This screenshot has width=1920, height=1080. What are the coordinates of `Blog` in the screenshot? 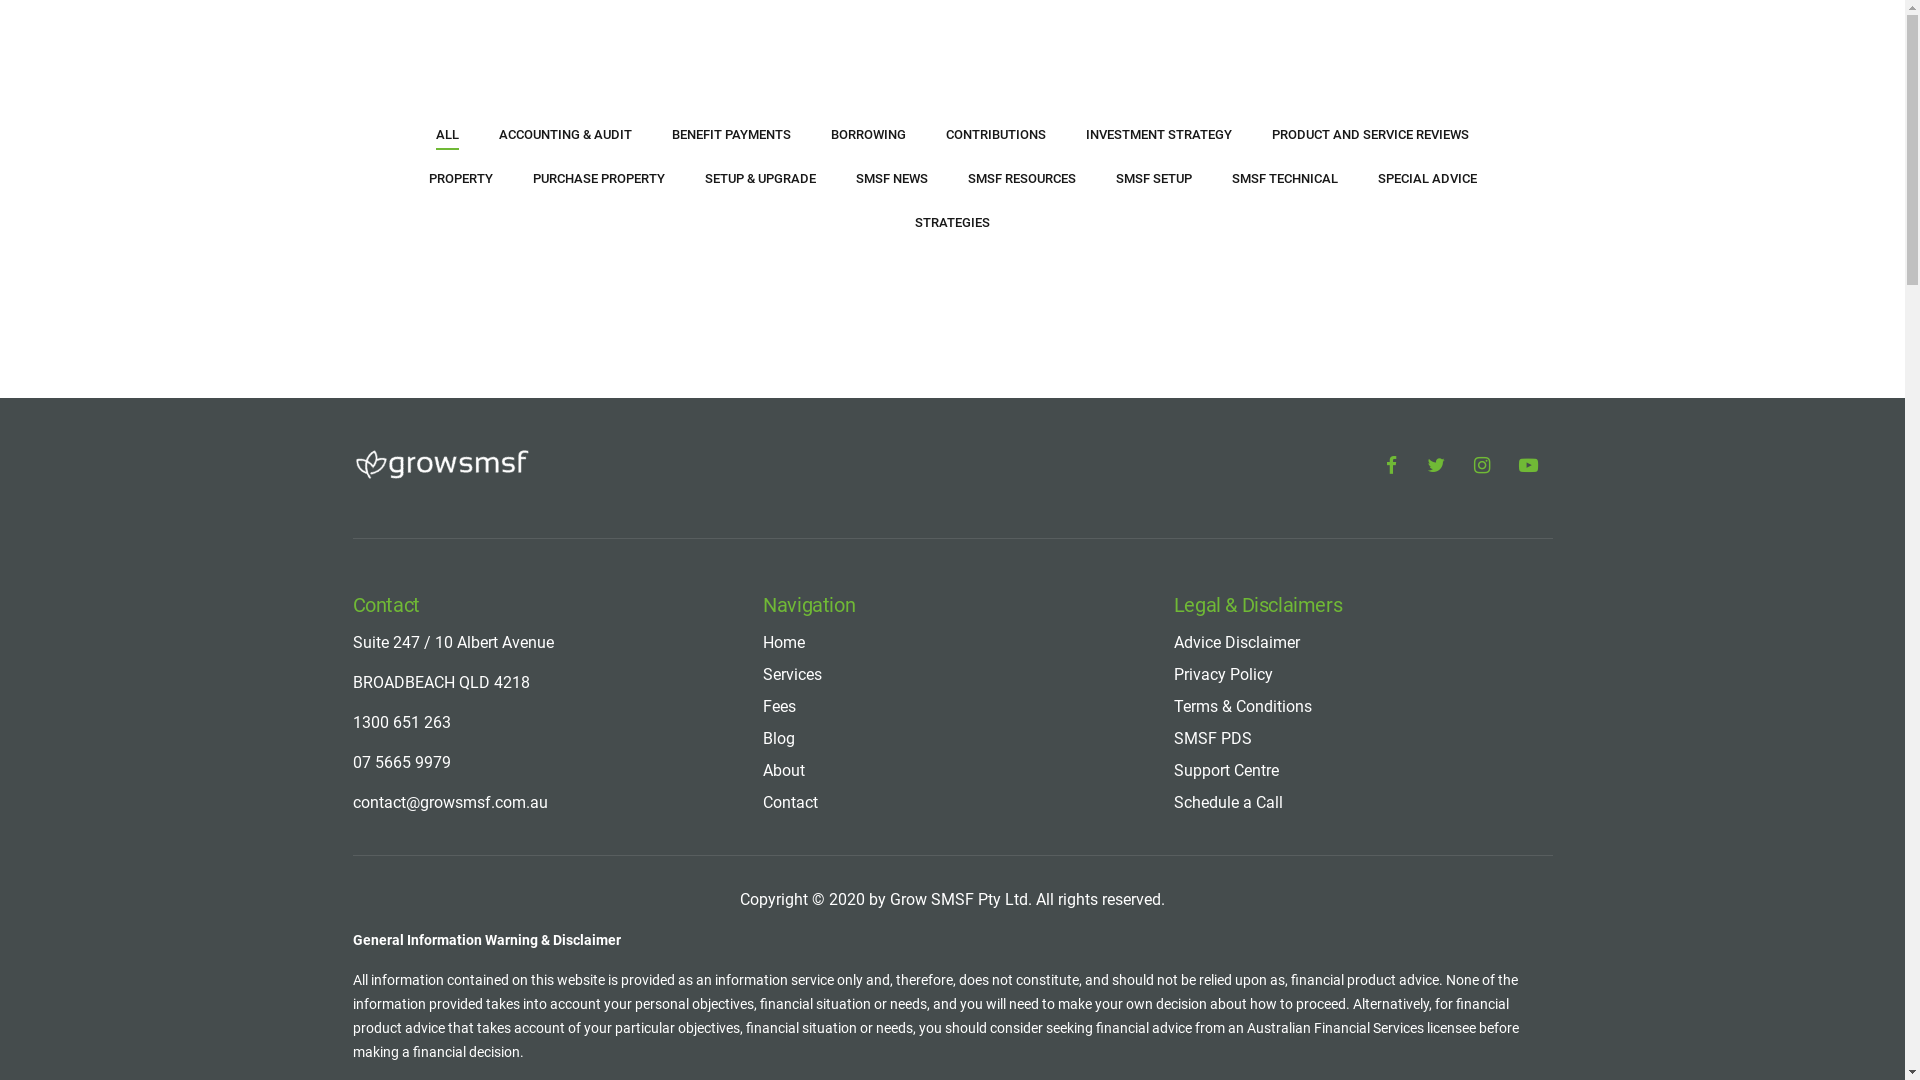 It's located at (774, 432).